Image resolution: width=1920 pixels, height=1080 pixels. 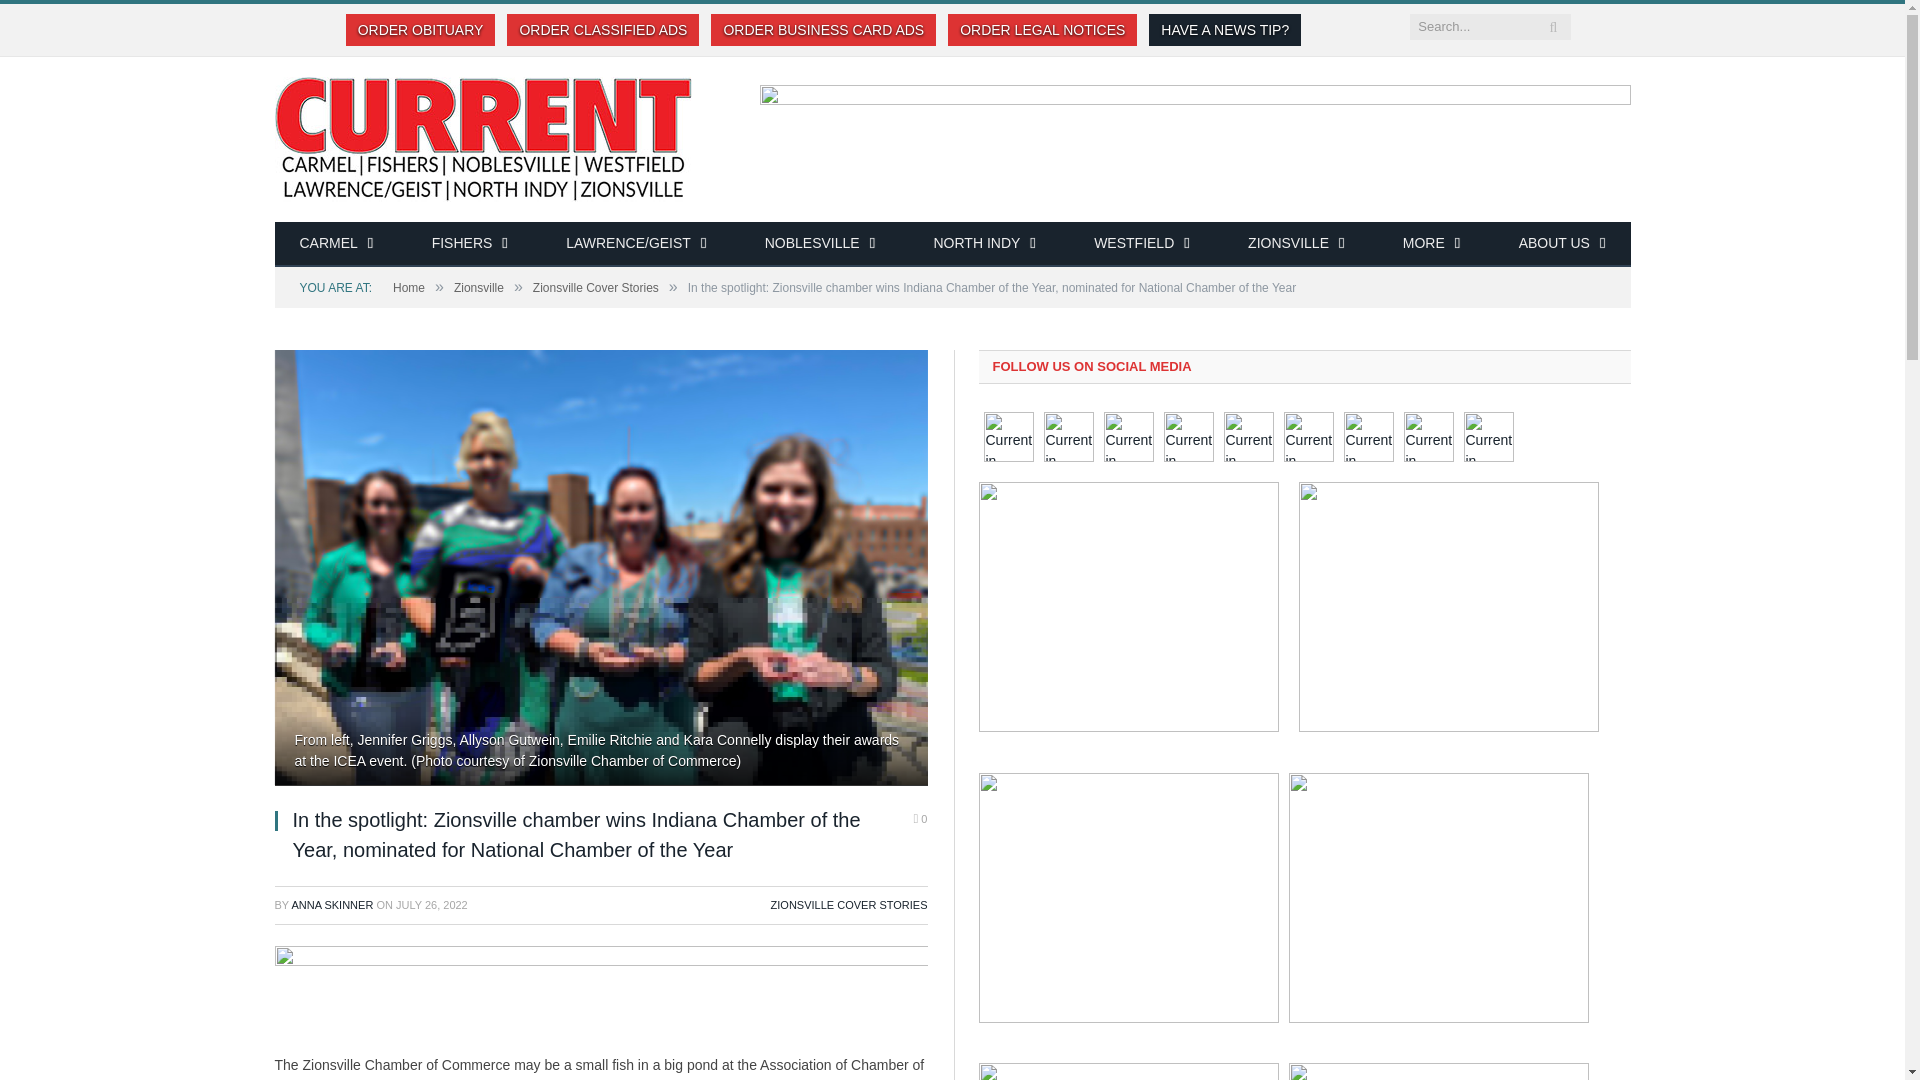 What do you see at coordinates (332, 904) in the screenshot?
I see `Posts by Anna Skinner` at bounding box center [332, 904].